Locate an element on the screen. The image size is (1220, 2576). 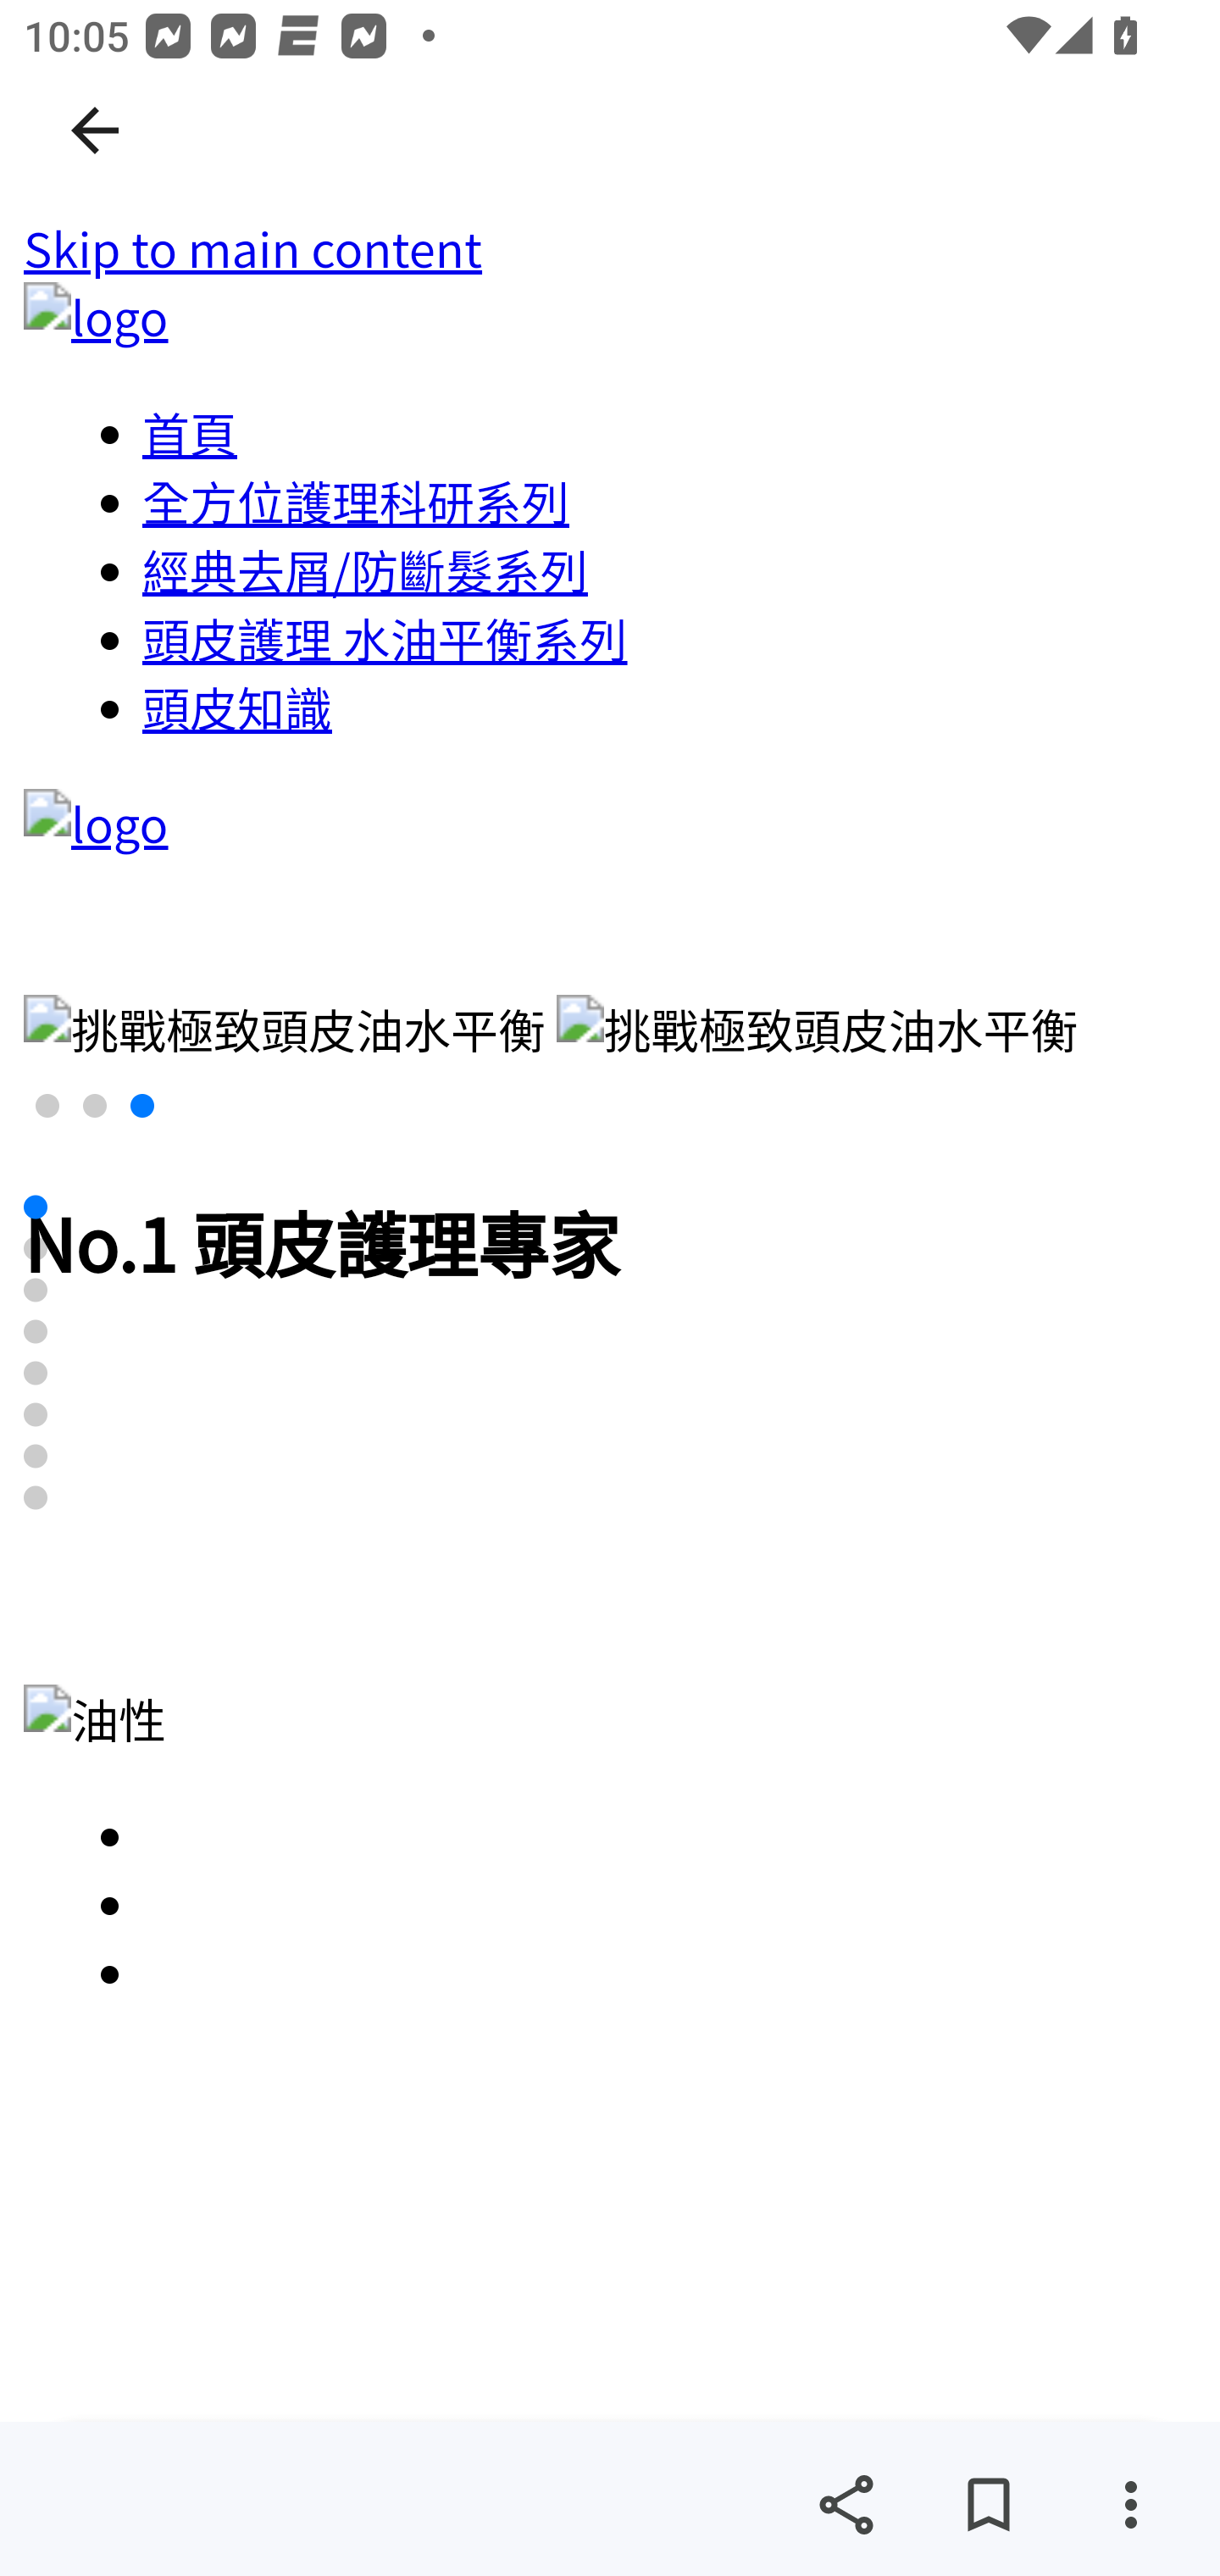
professional-anti-dandruff-shampoo 全方位護理科研系列 is located at coordinates (358, 501).